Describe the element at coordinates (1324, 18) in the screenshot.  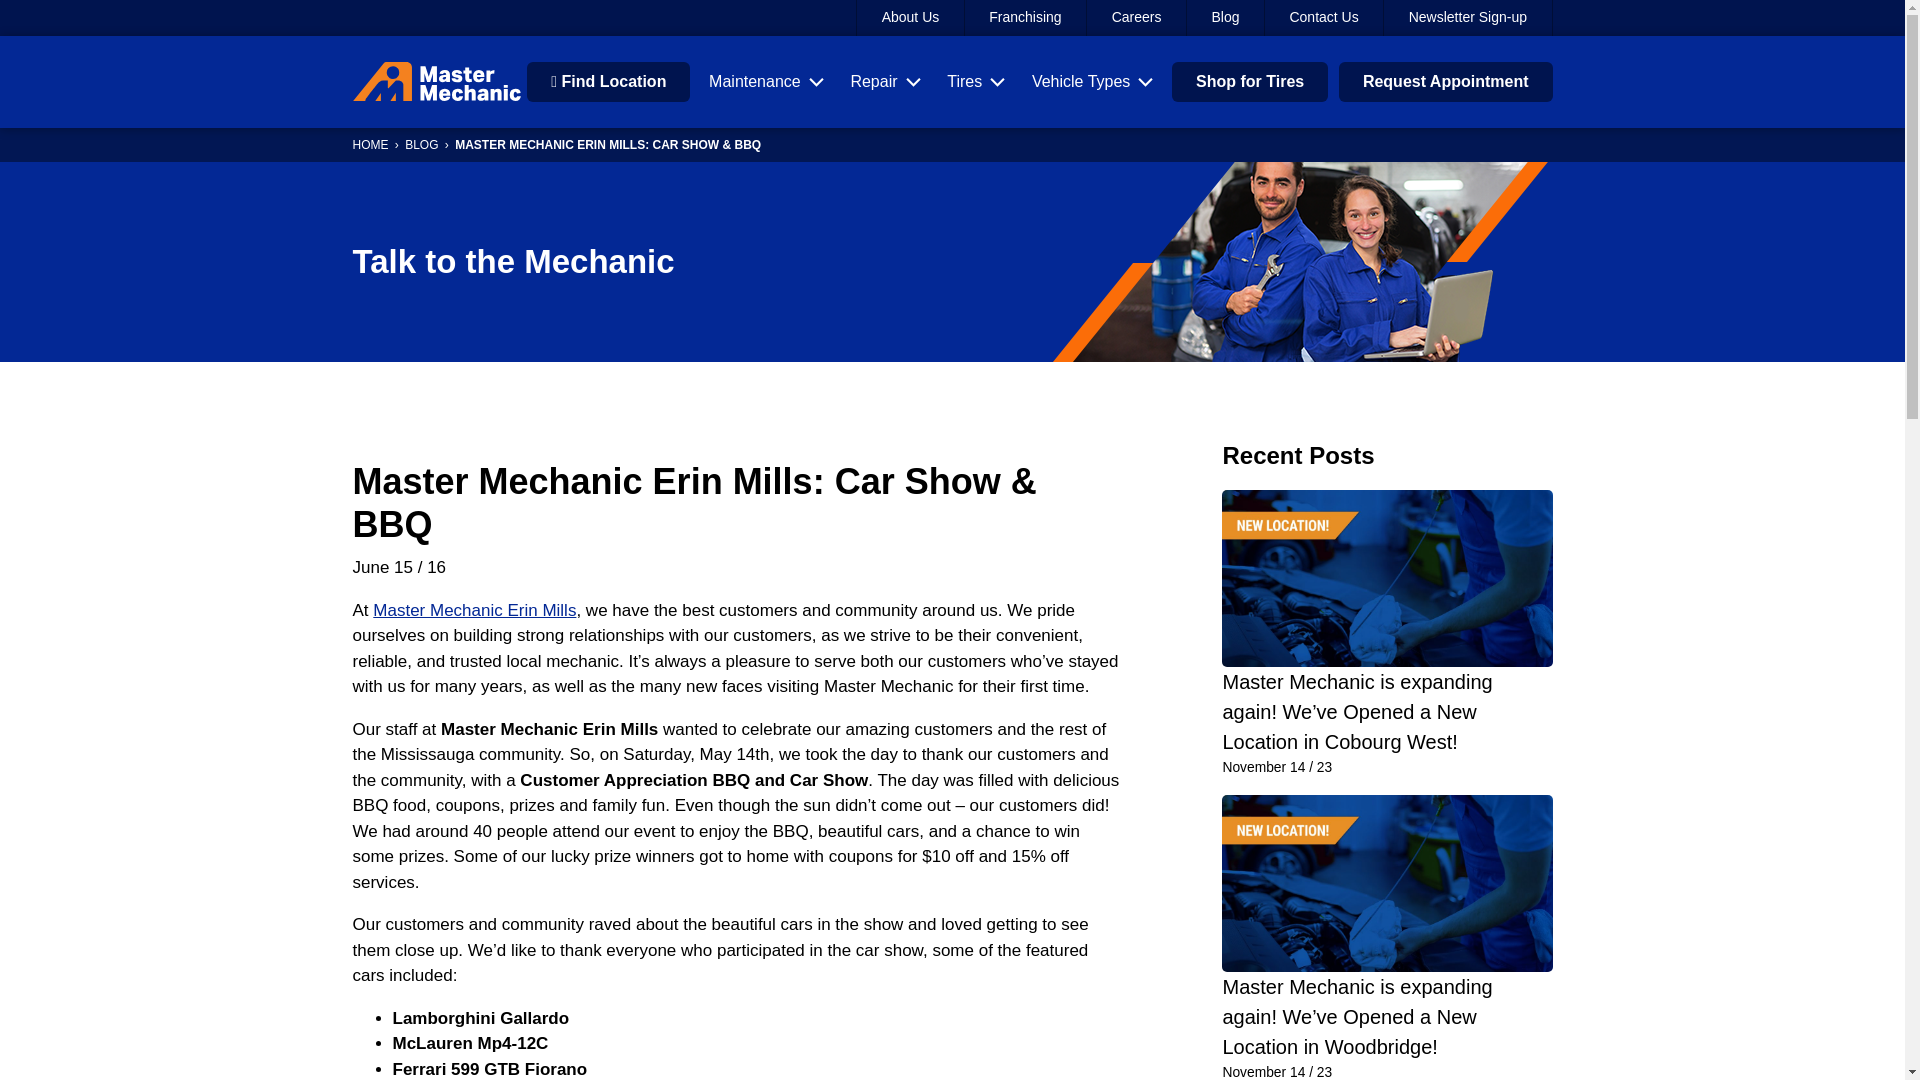
I see `Contact Us` at that location.